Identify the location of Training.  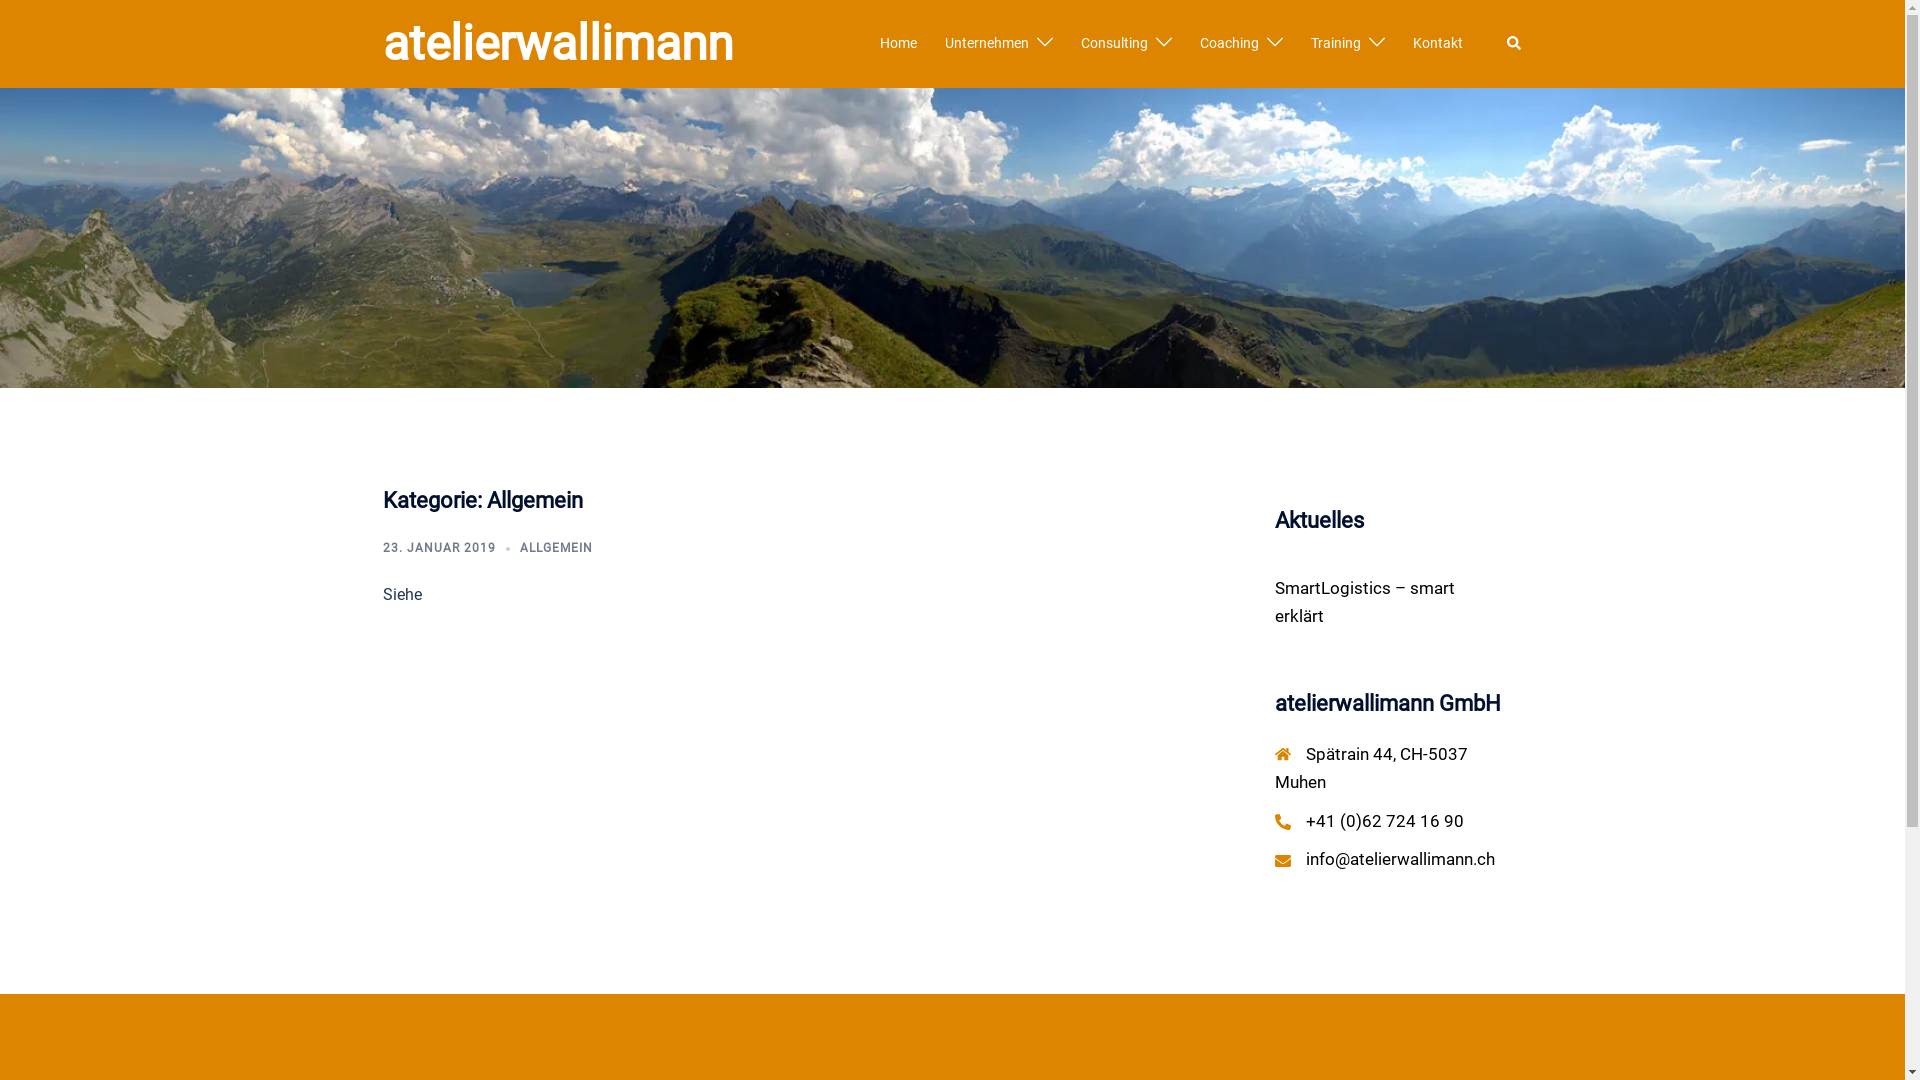
(1335, 44).